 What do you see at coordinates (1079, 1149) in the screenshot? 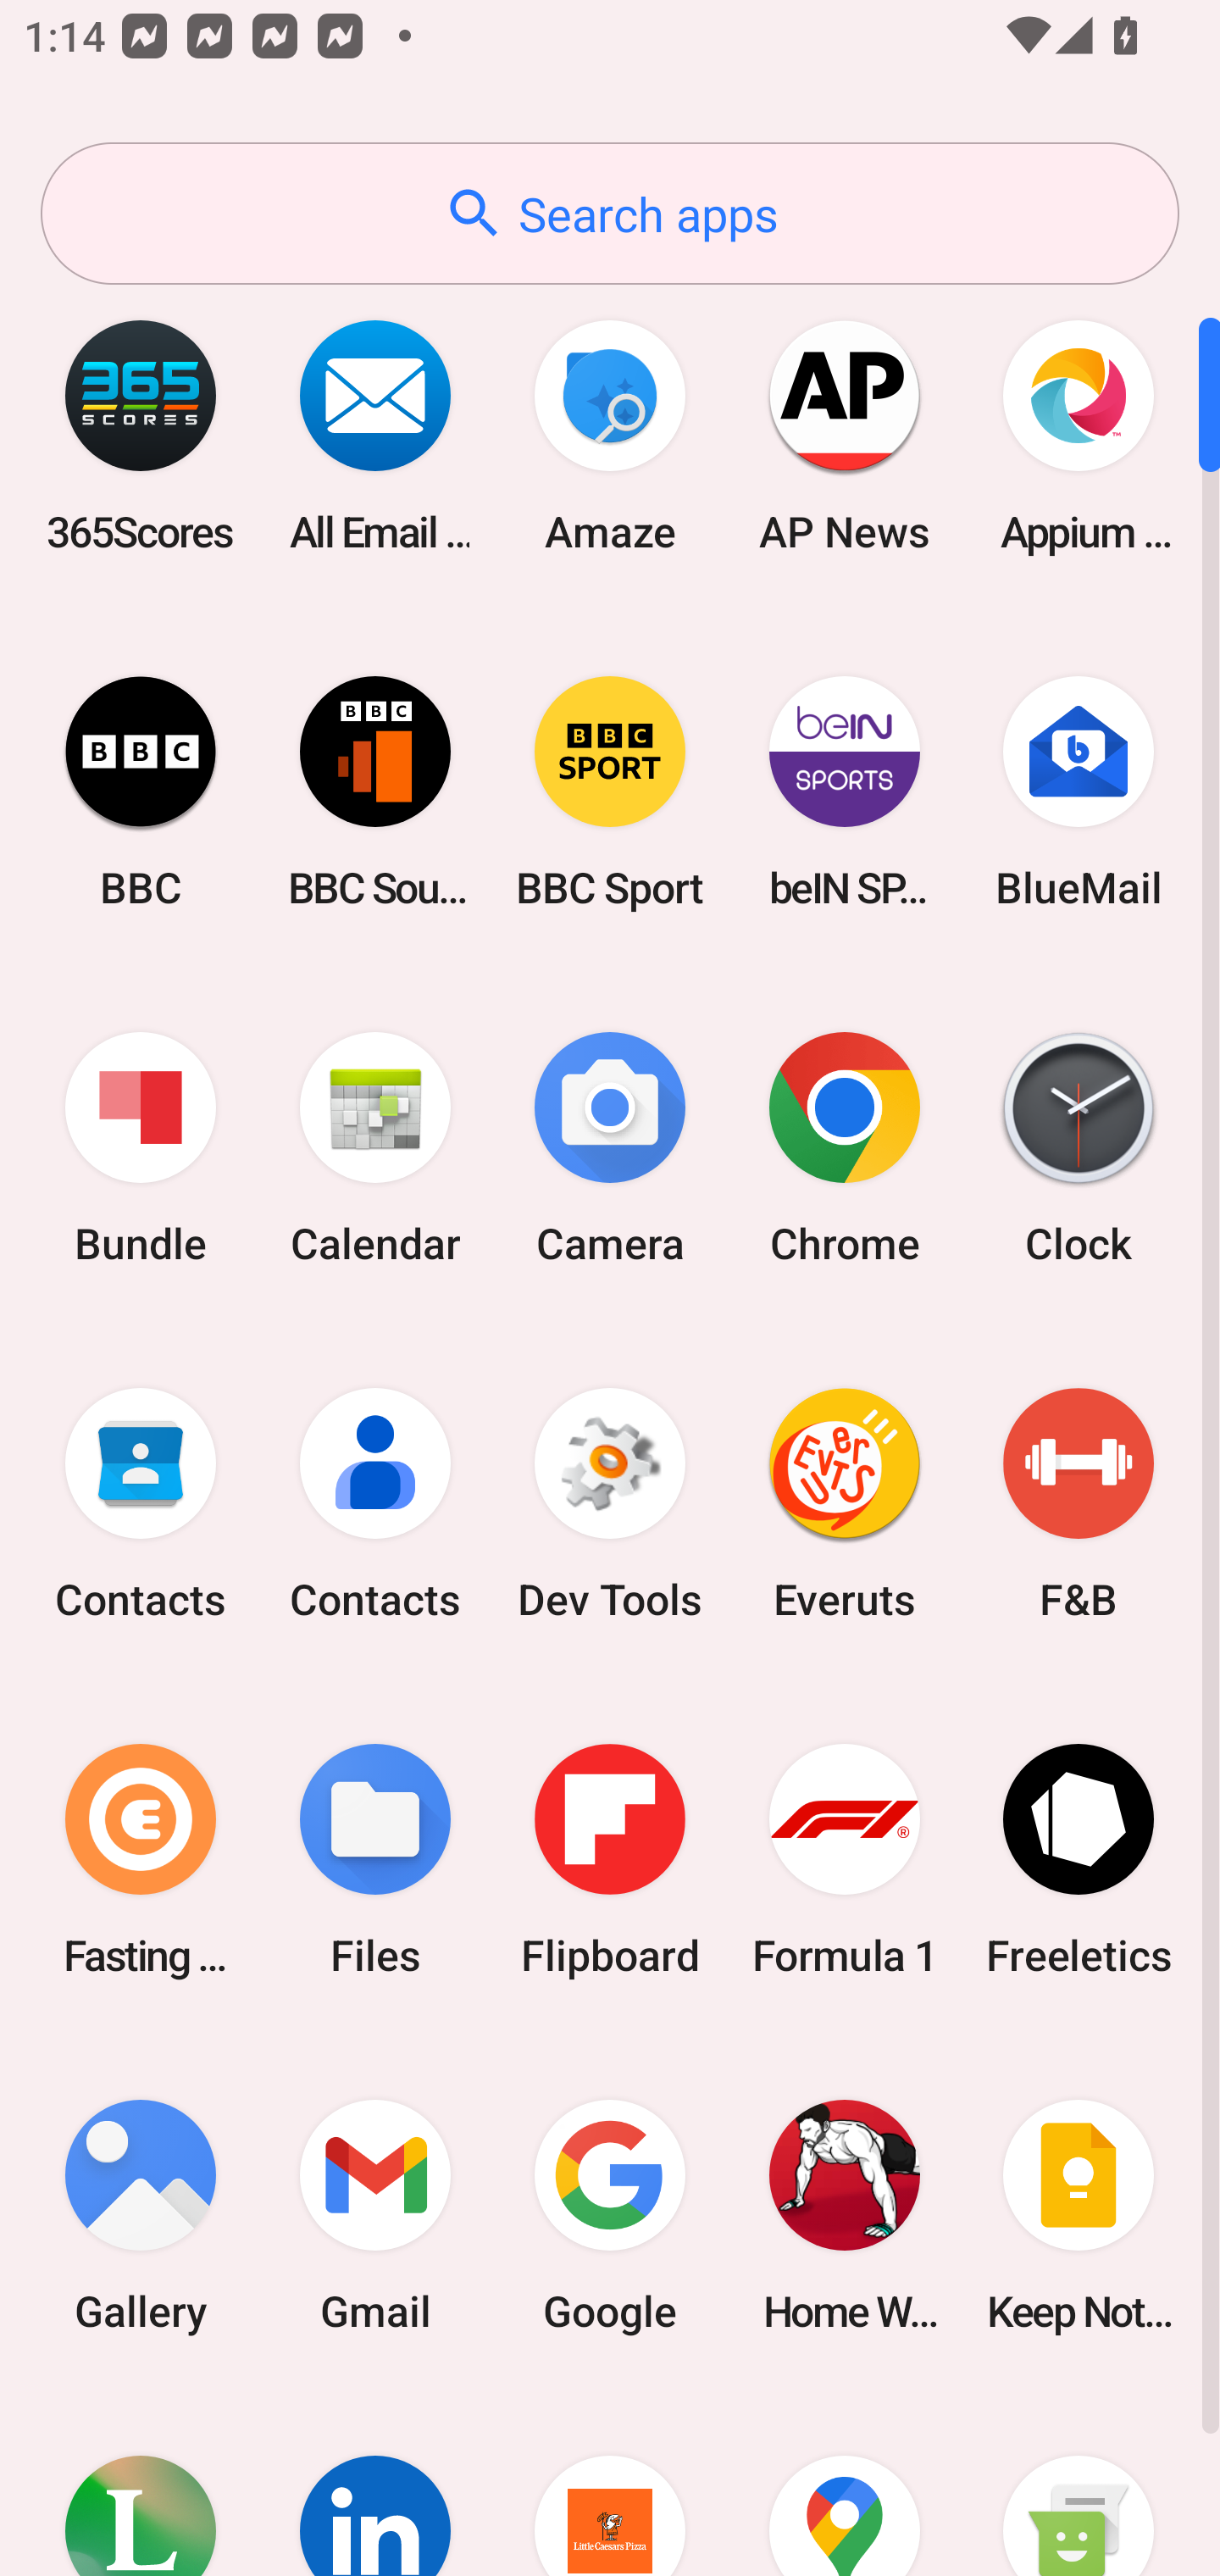
I see `Clock` at bounding box center [1079, 1149].